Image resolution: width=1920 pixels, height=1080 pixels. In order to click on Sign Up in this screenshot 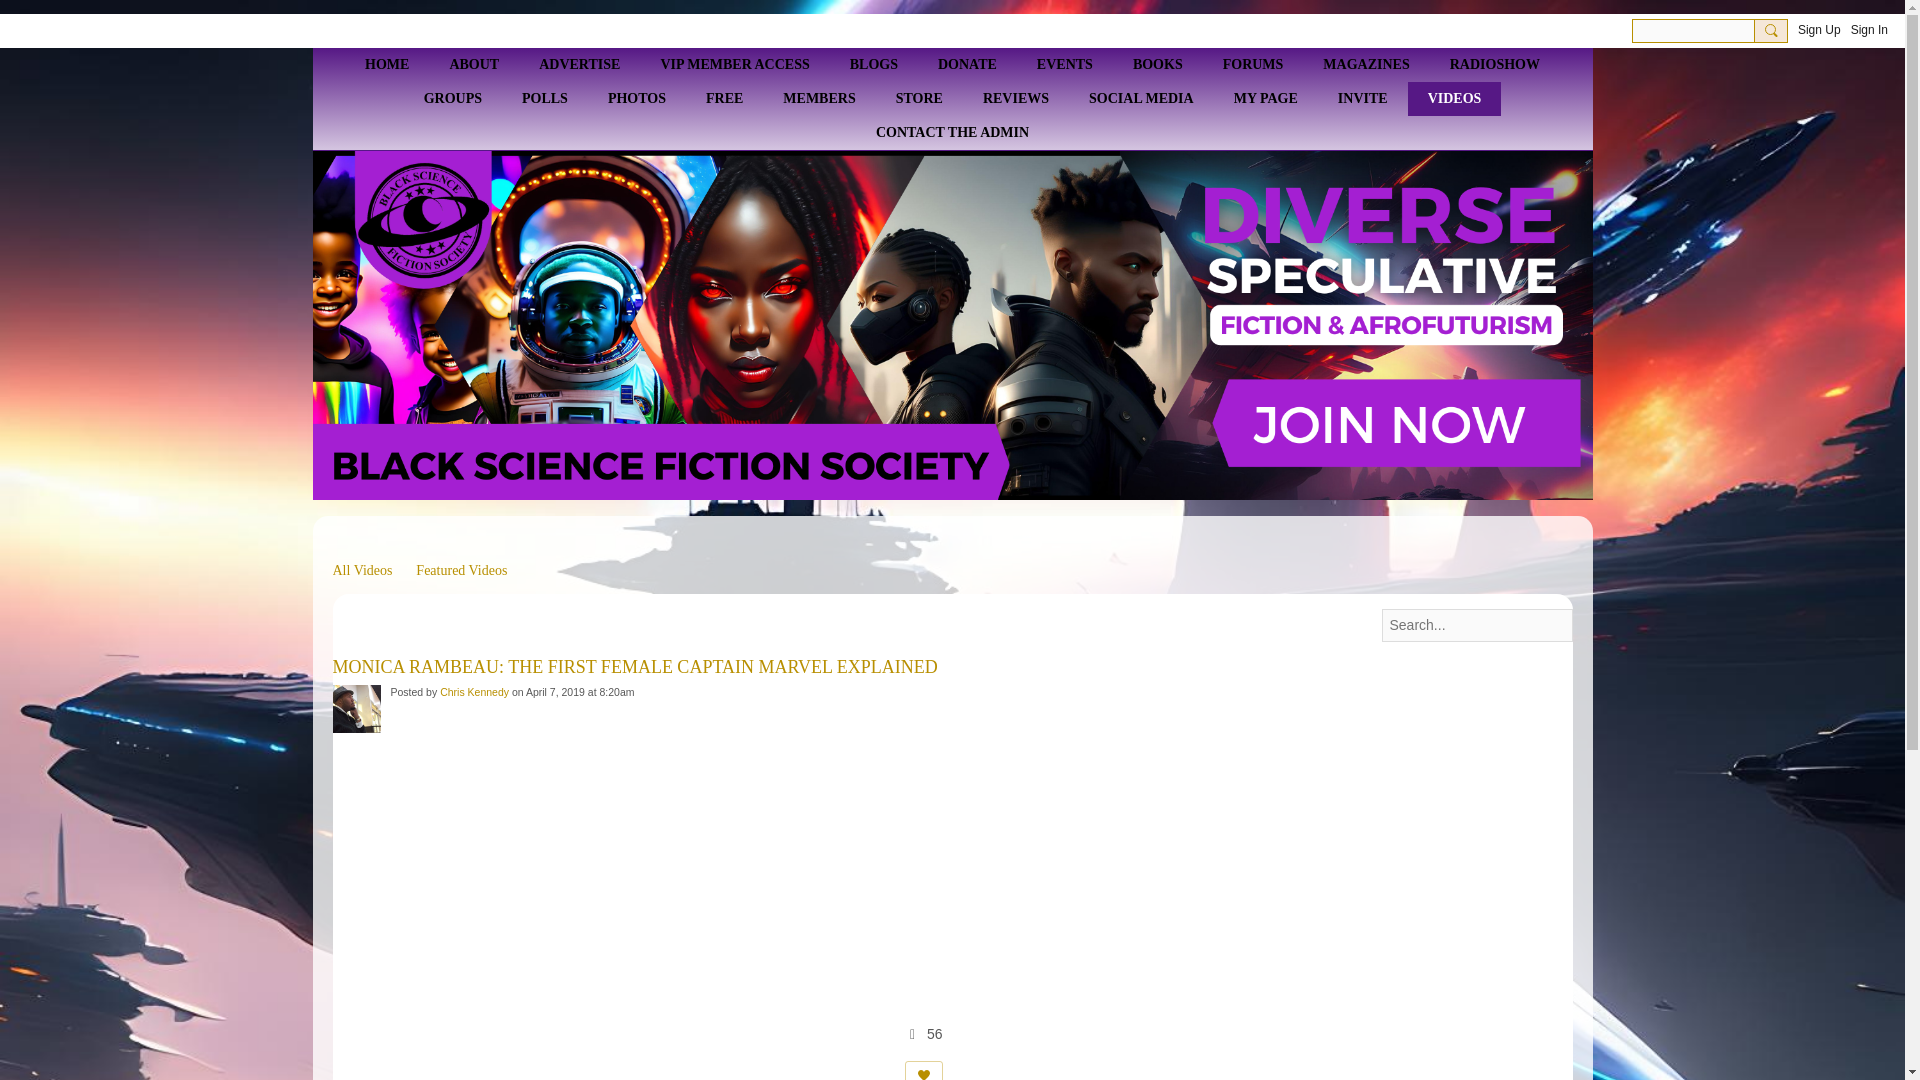, I will do `click(1819, 30)`.